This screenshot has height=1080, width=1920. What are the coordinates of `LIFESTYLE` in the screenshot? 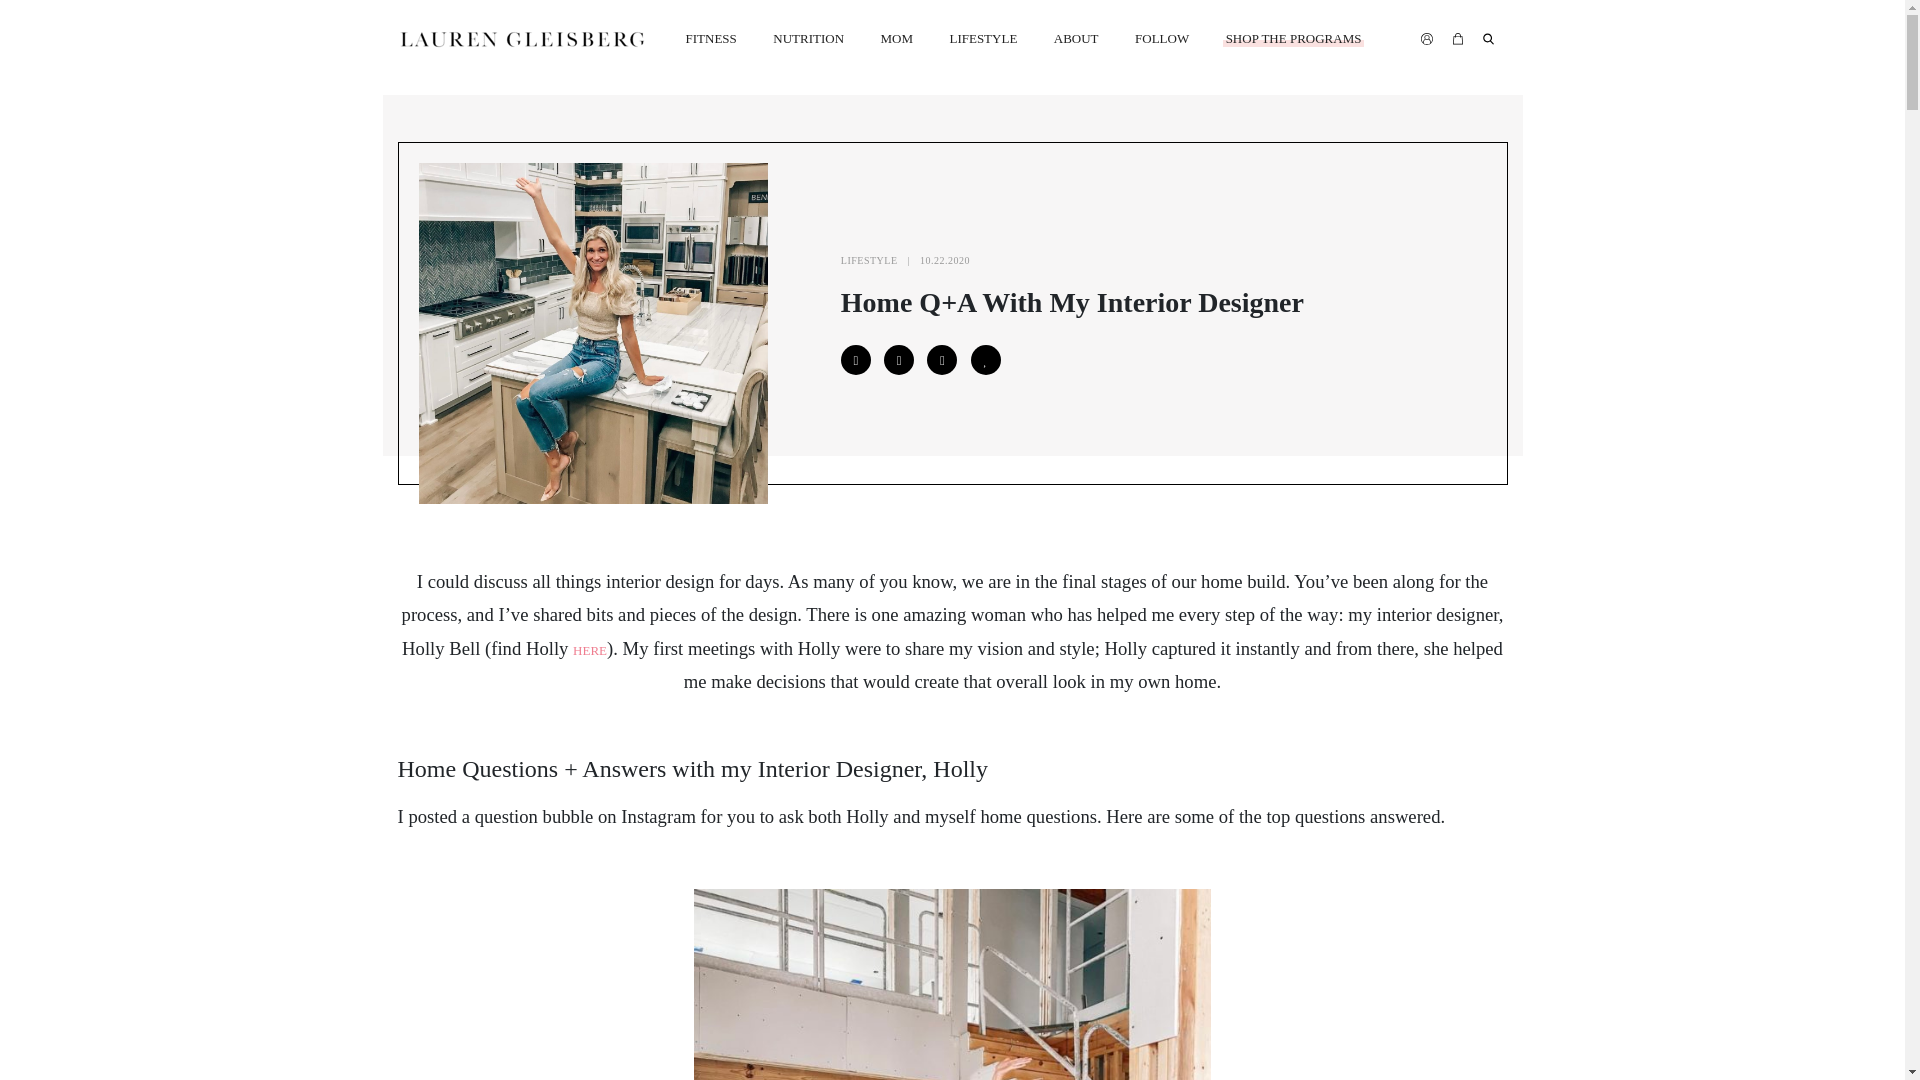 It's located at (982, 39).